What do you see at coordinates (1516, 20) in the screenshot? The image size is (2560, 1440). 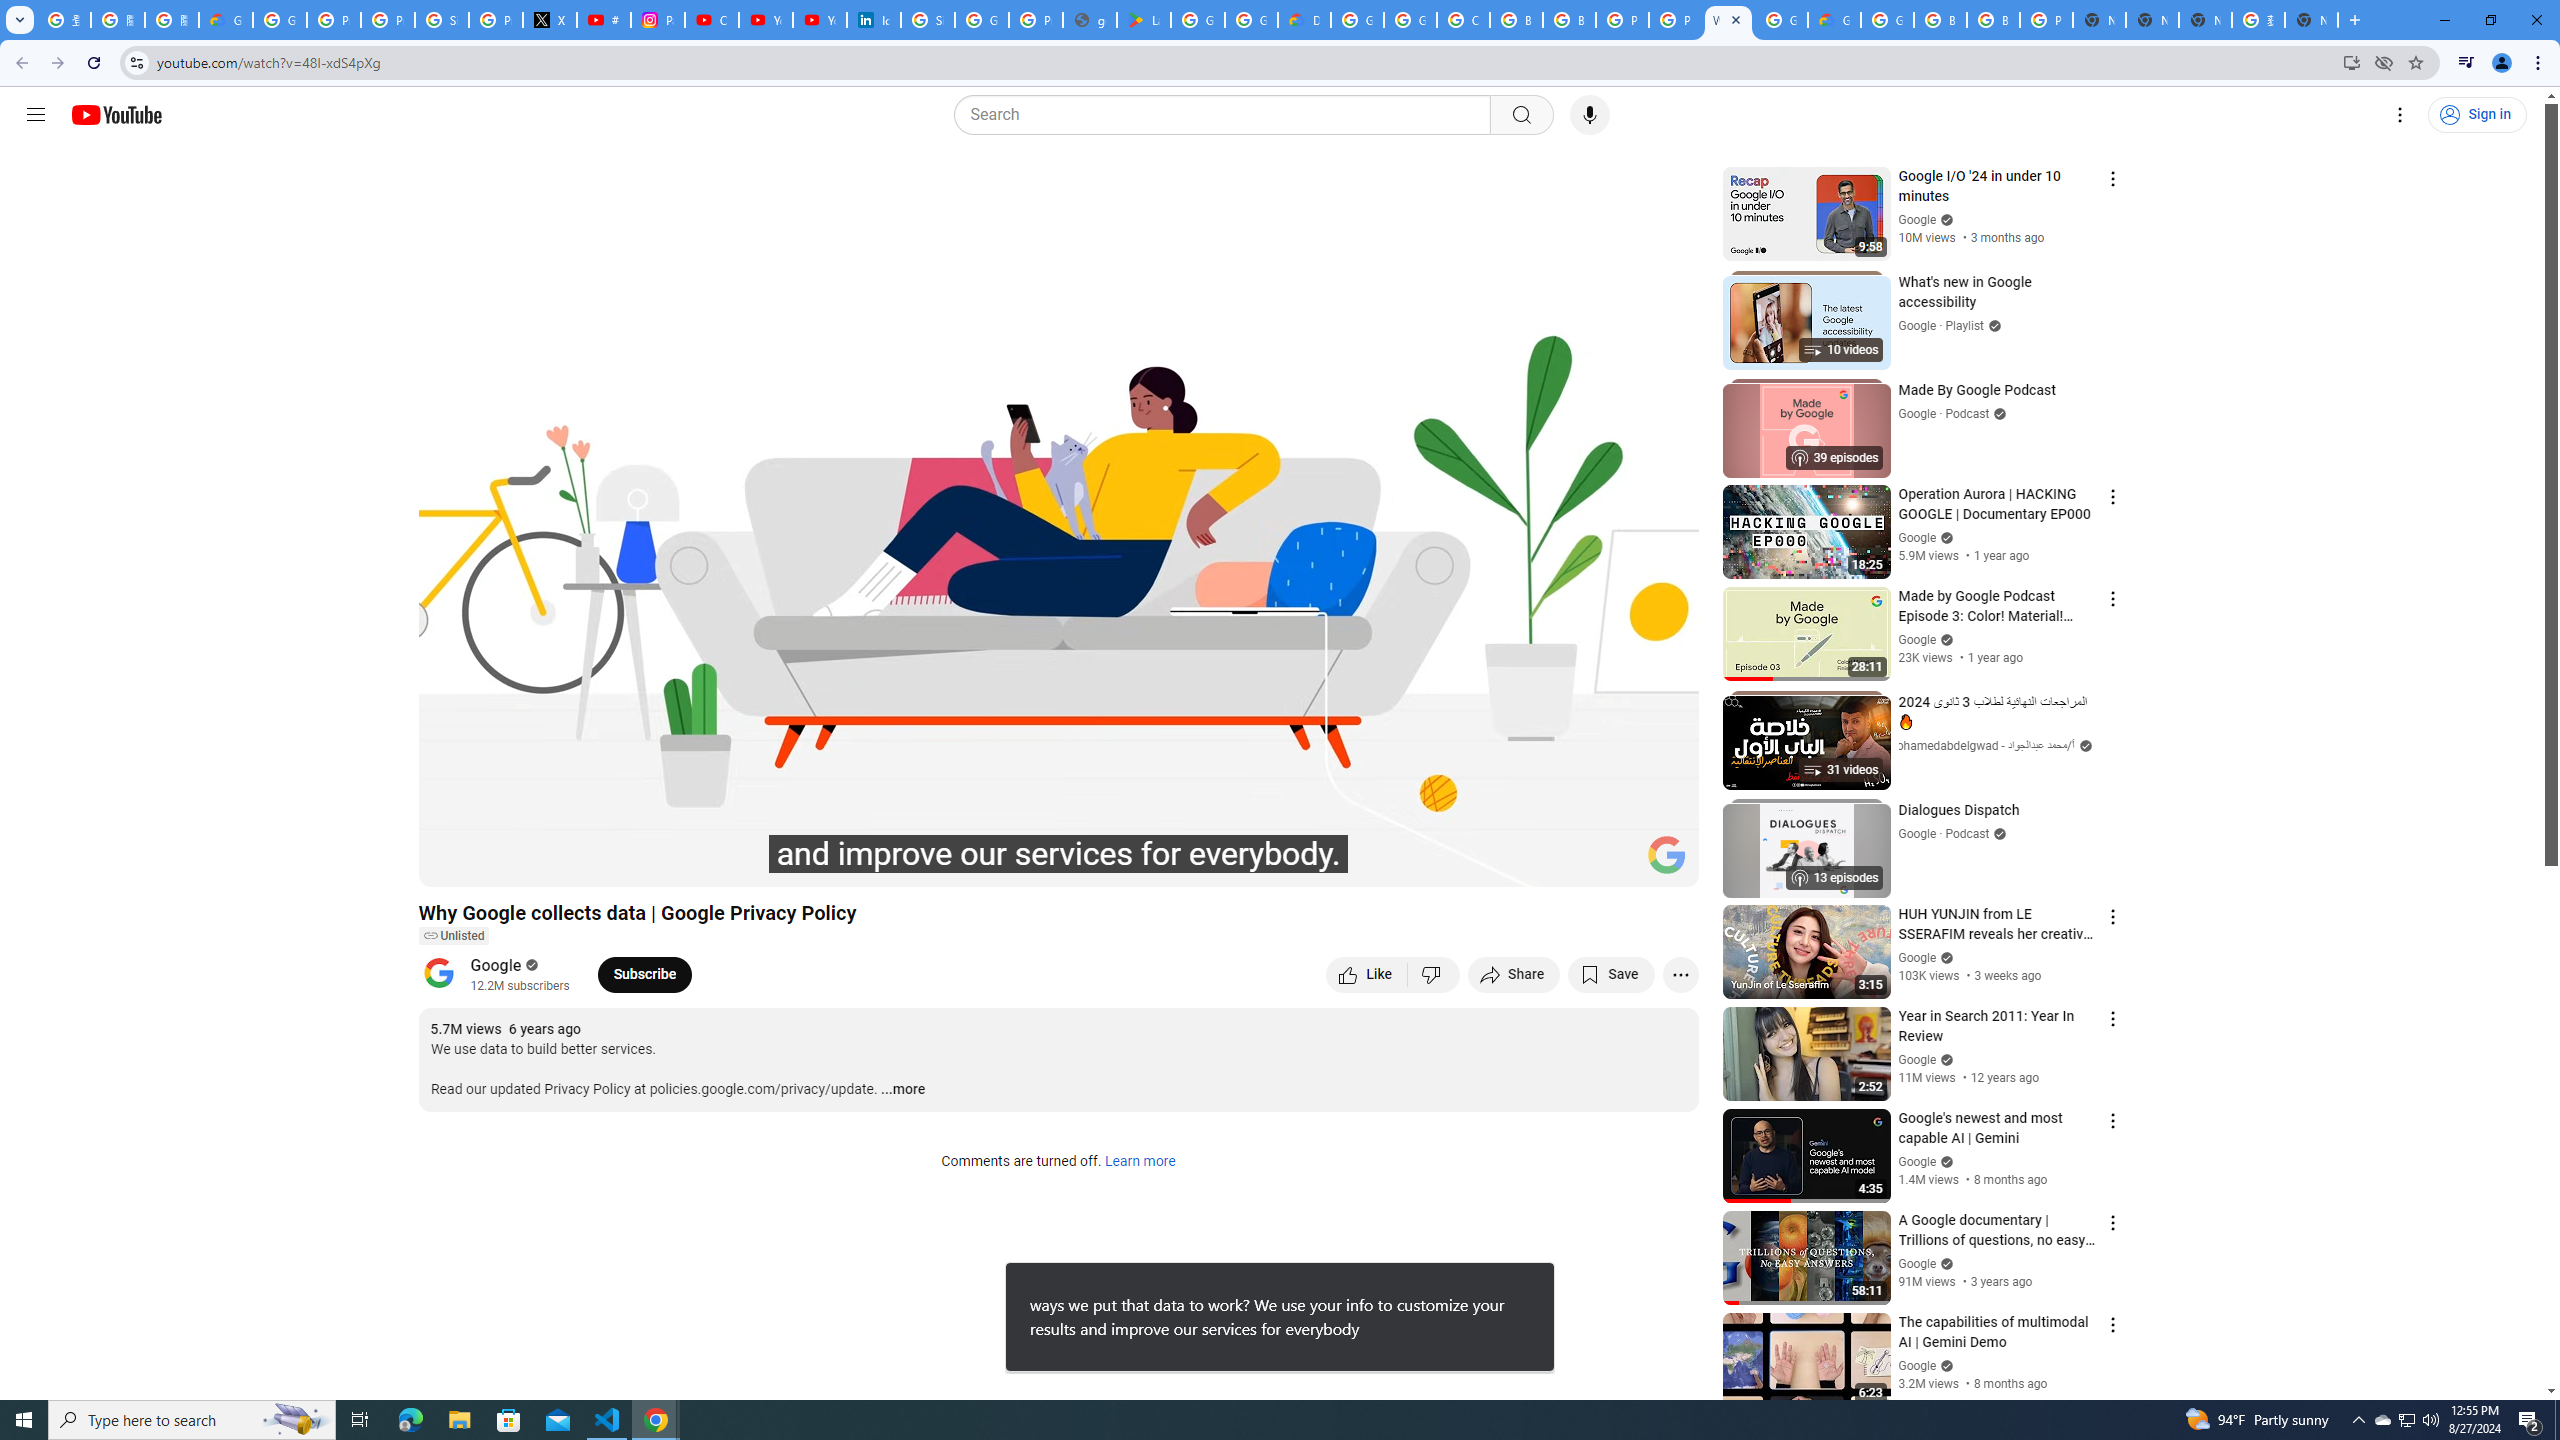 I see `Browse Chrome as a guest - Computer - Google Chrome Help` at bounding box center [1516, 20].